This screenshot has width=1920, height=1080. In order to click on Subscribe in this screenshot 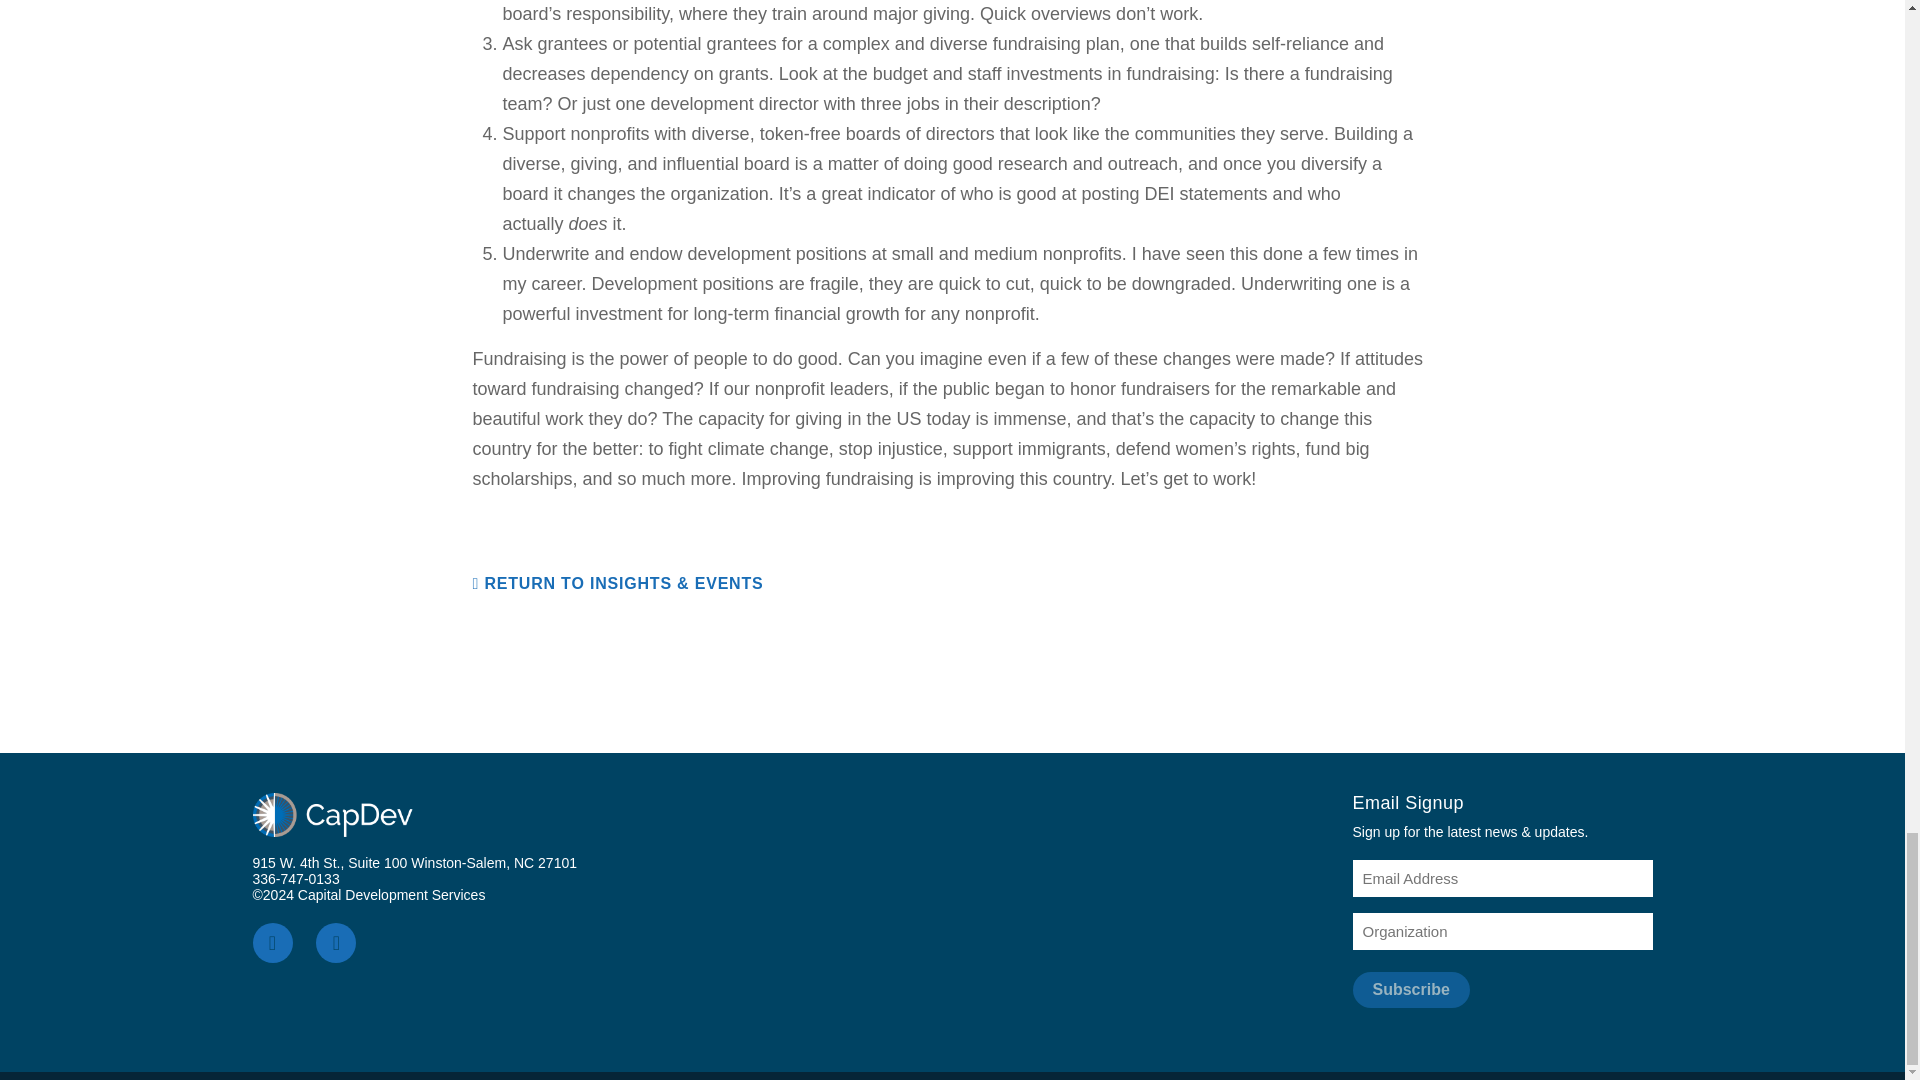, I will do `click(1410, 990)`.